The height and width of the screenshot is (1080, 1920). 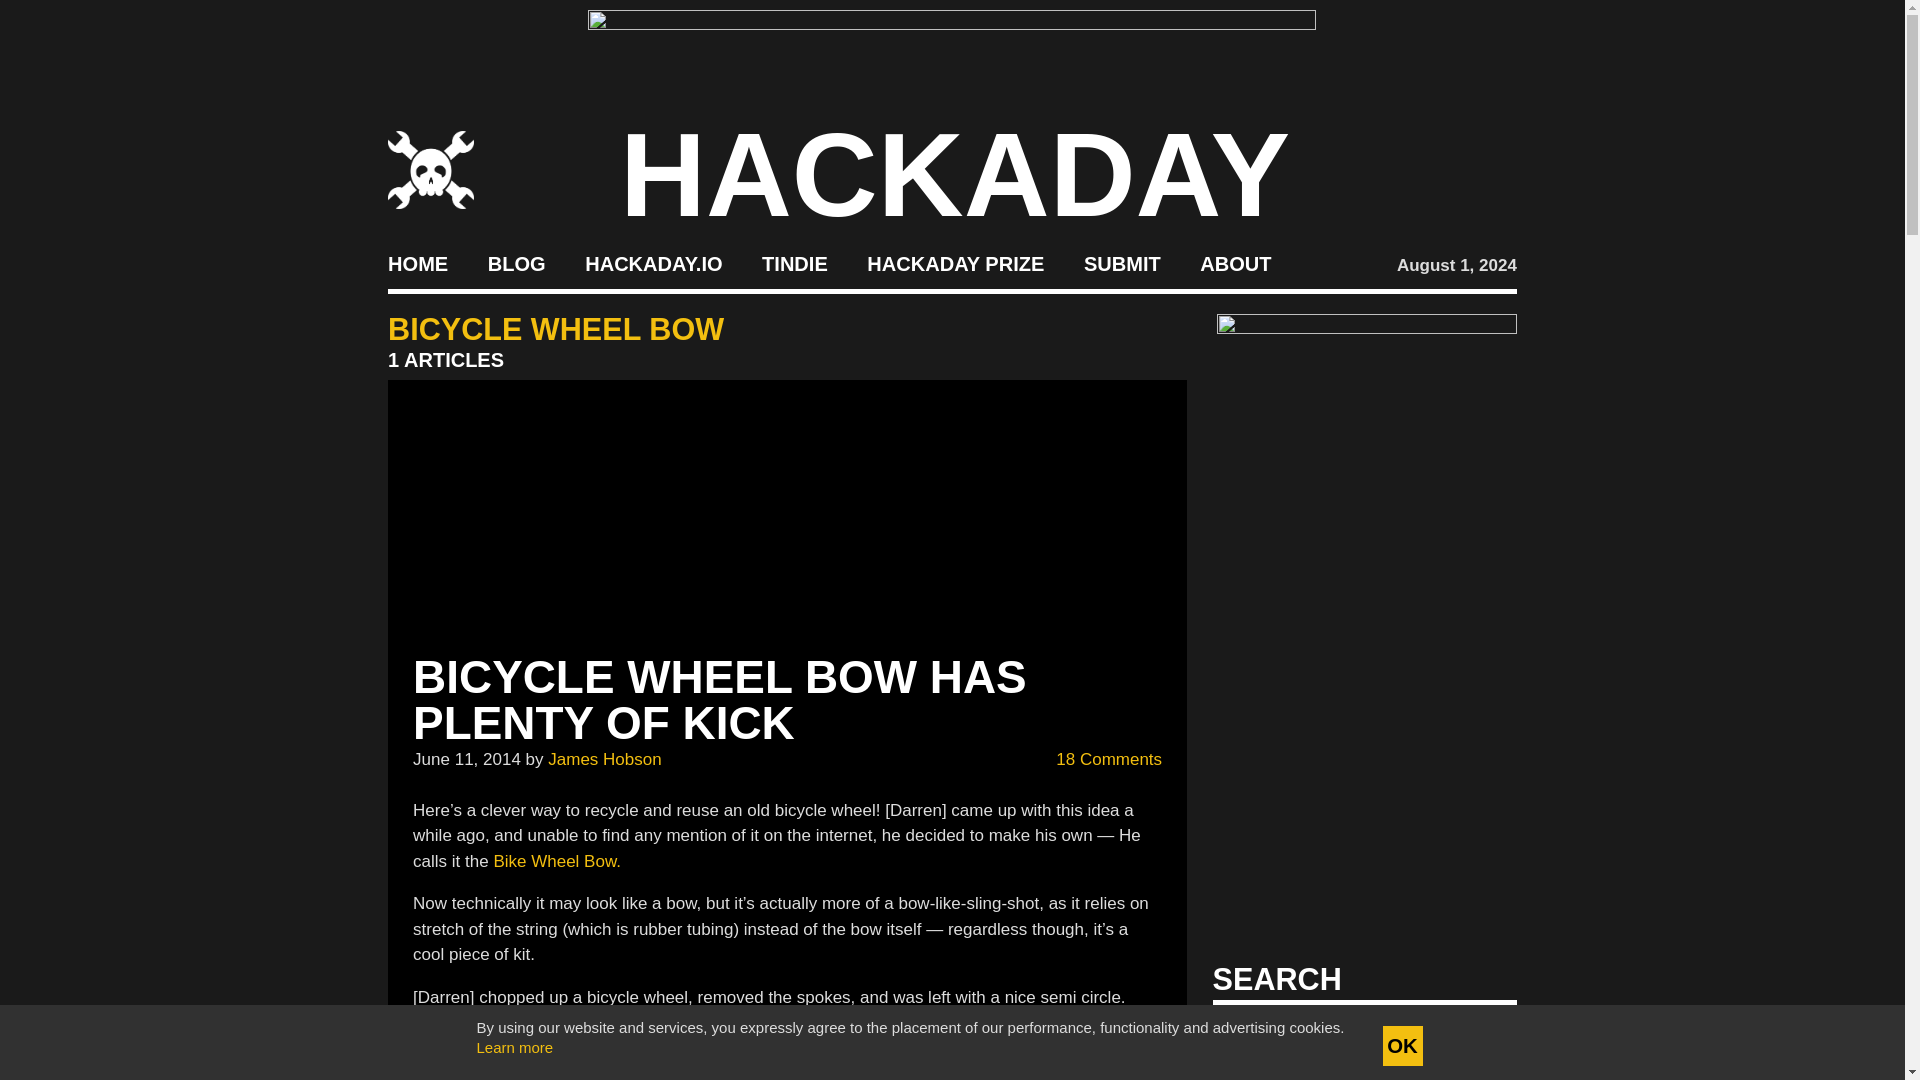 I want to click on SUBMIT, so click(x=1122, y=264).